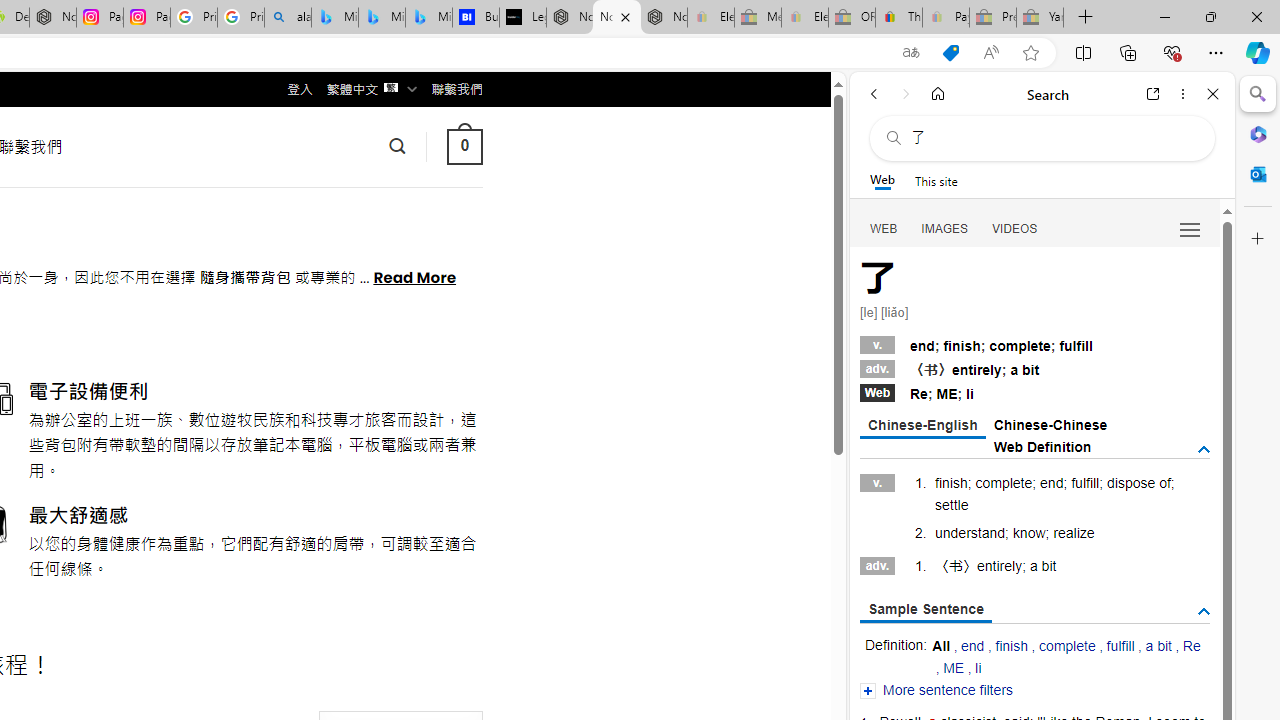 The height and width of the screenshot is (720, 1280). I want to click on finish, so click(1010, 646).